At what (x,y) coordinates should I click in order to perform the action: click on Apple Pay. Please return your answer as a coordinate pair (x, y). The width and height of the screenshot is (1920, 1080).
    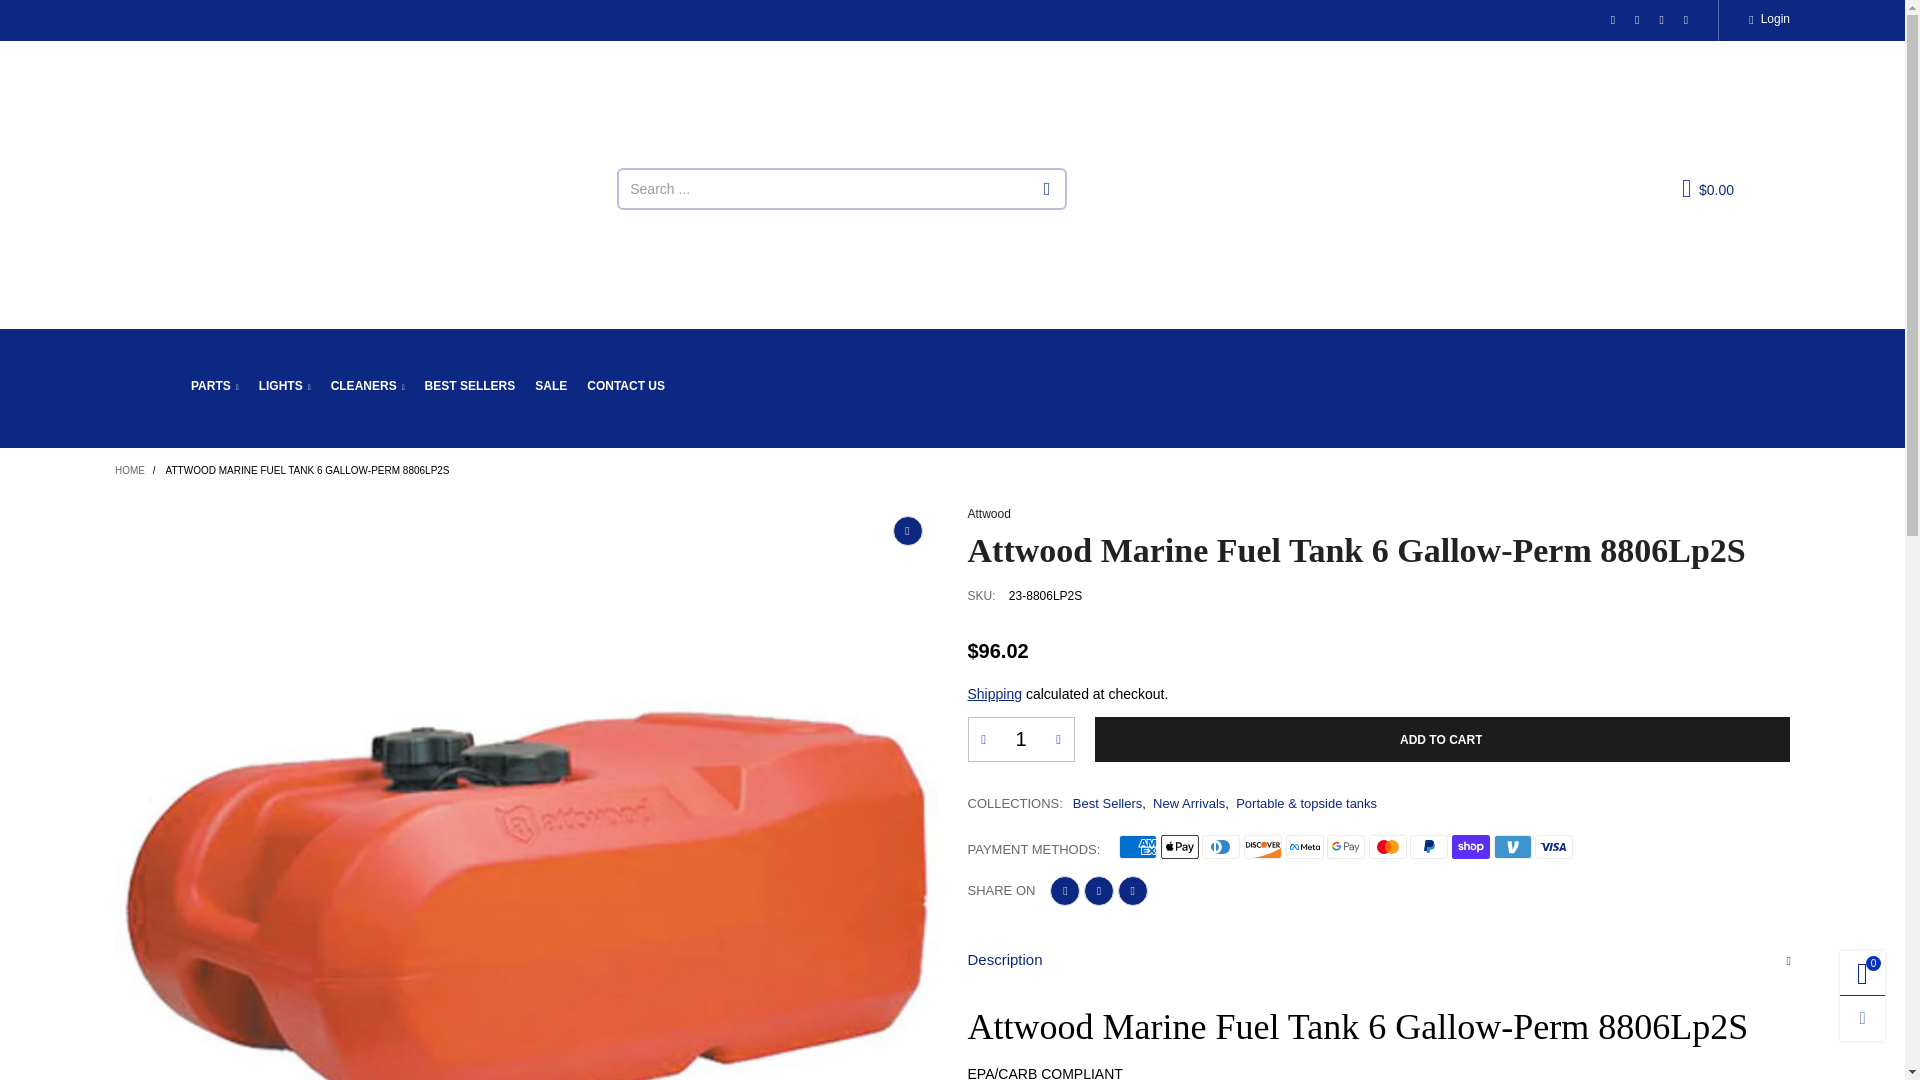
    Looking at the image, I should click on (1180, 846).